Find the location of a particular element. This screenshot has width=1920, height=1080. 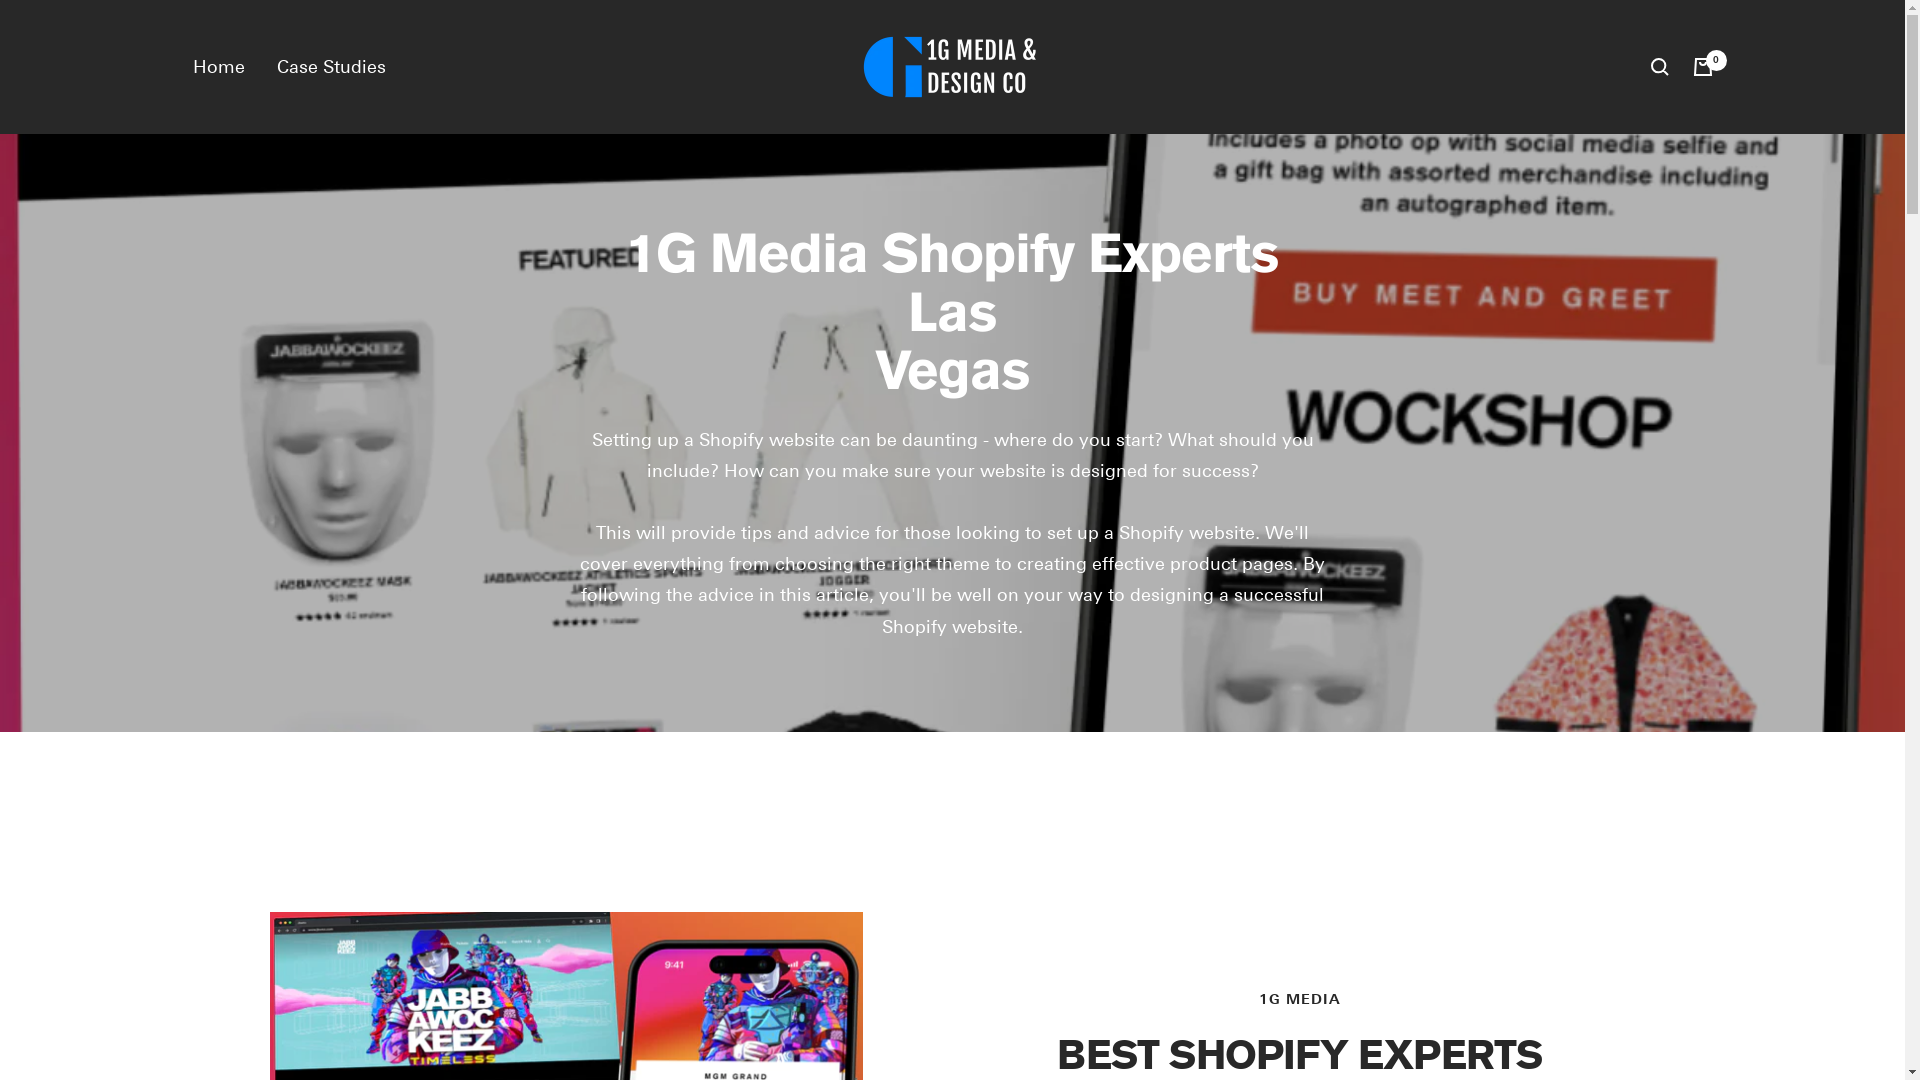

Case Studies is located at coordinates (330, 66).